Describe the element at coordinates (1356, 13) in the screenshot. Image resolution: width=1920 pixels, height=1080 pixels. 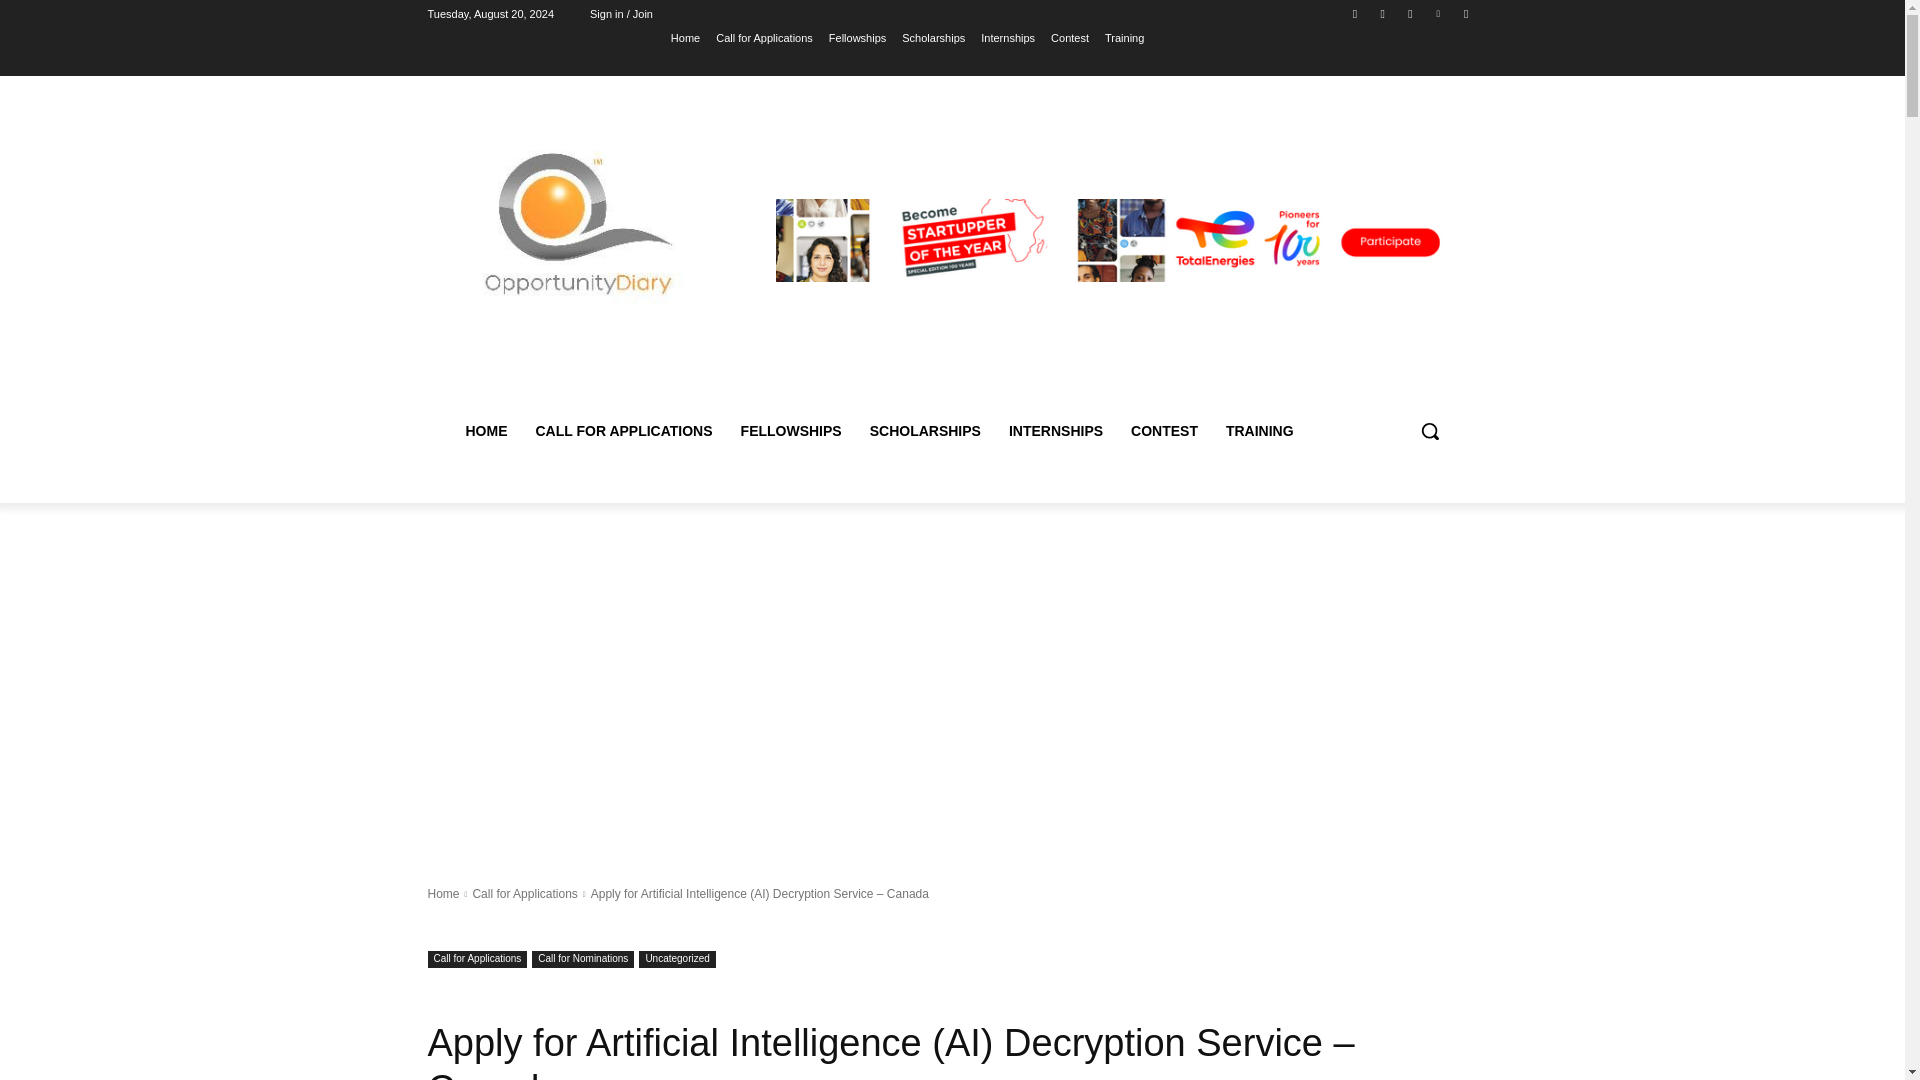
I see `Facebook` at that location.